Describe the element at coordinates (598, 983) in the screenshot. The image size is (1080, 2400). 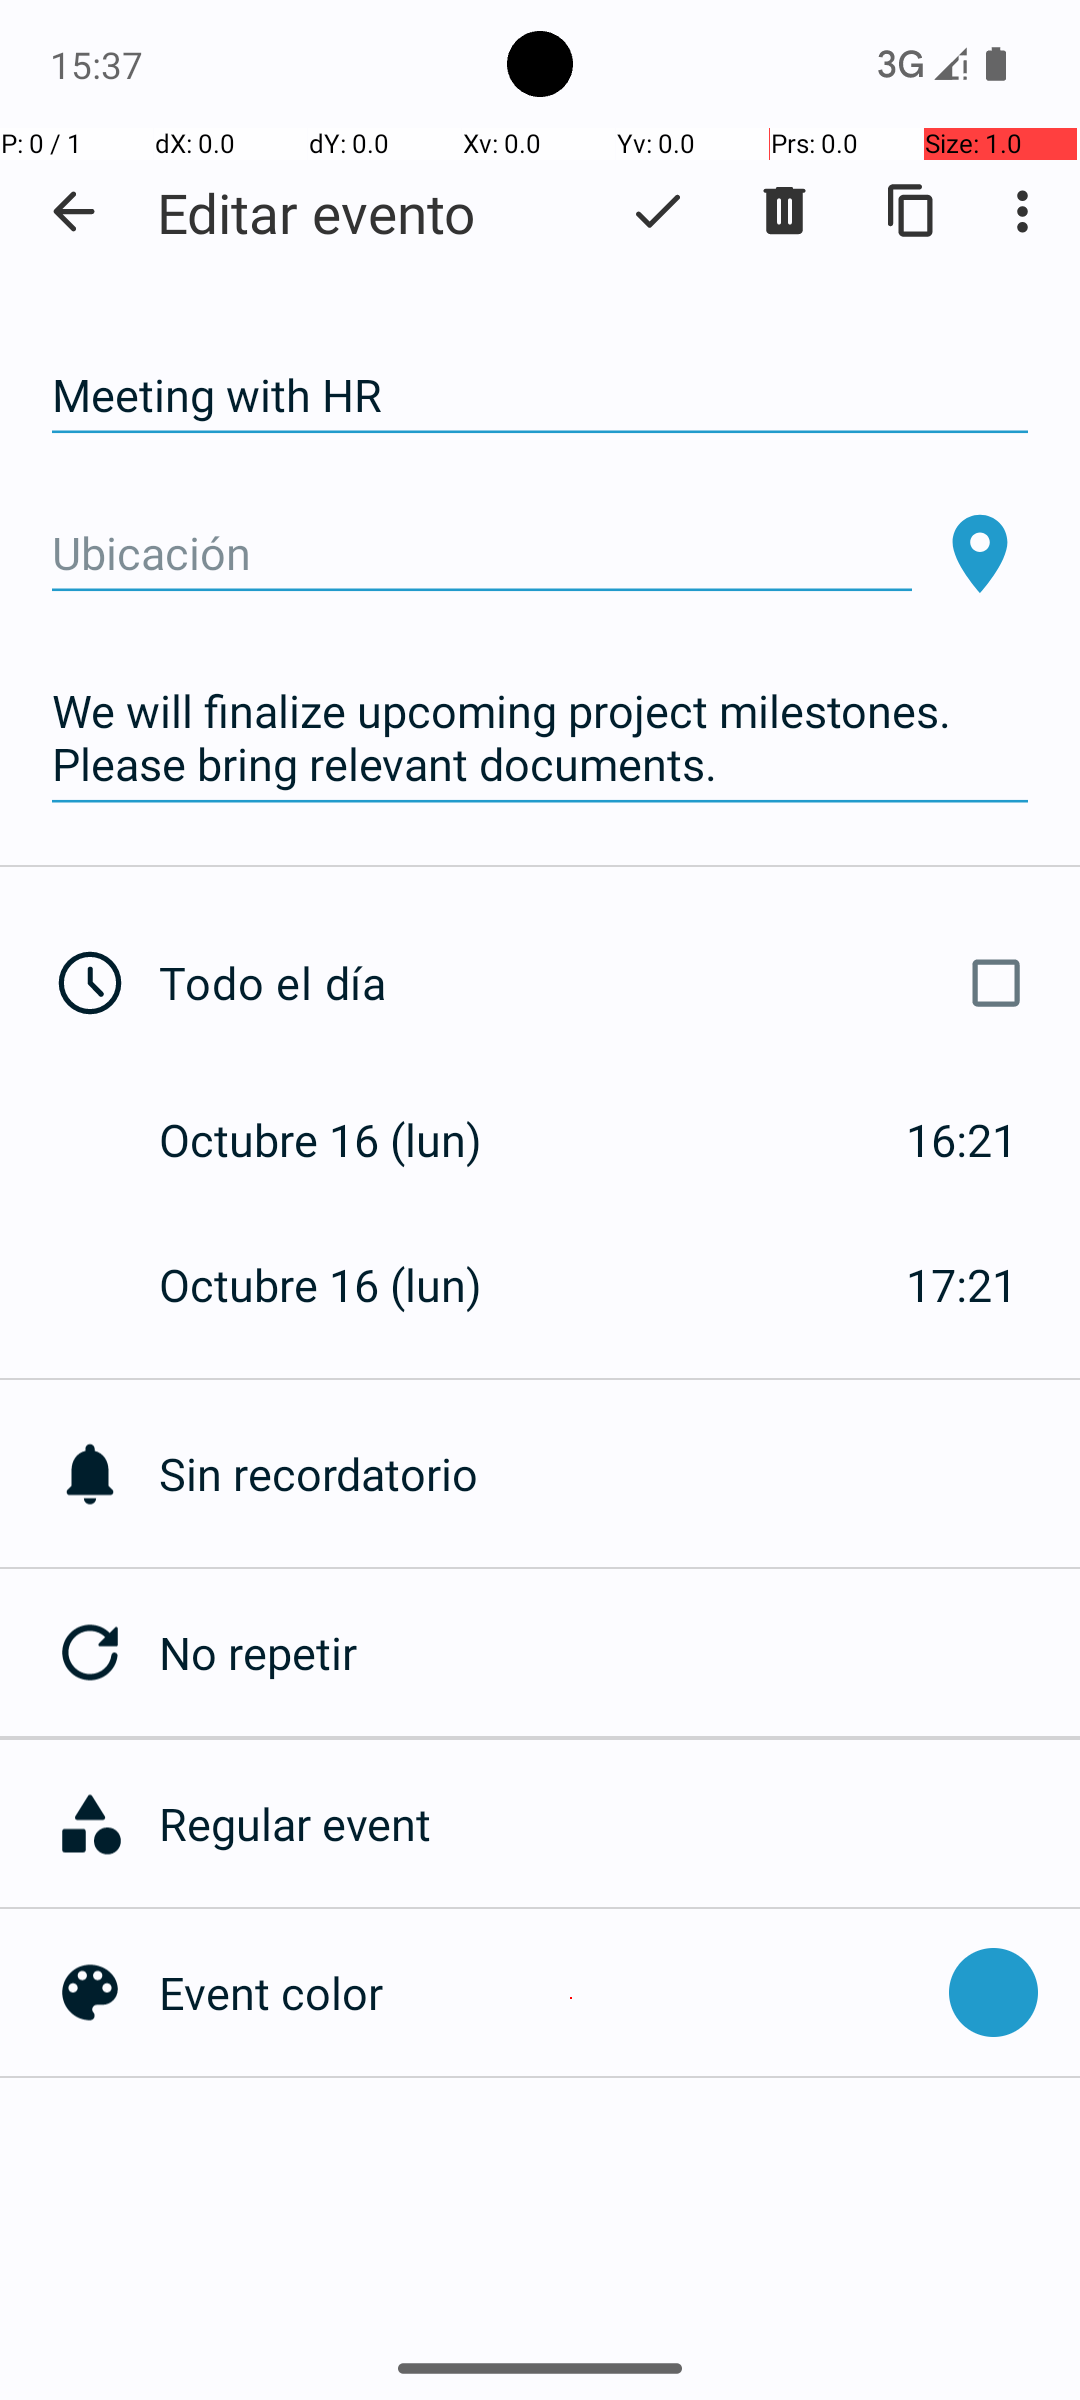
I see `Todo el día` at that location.